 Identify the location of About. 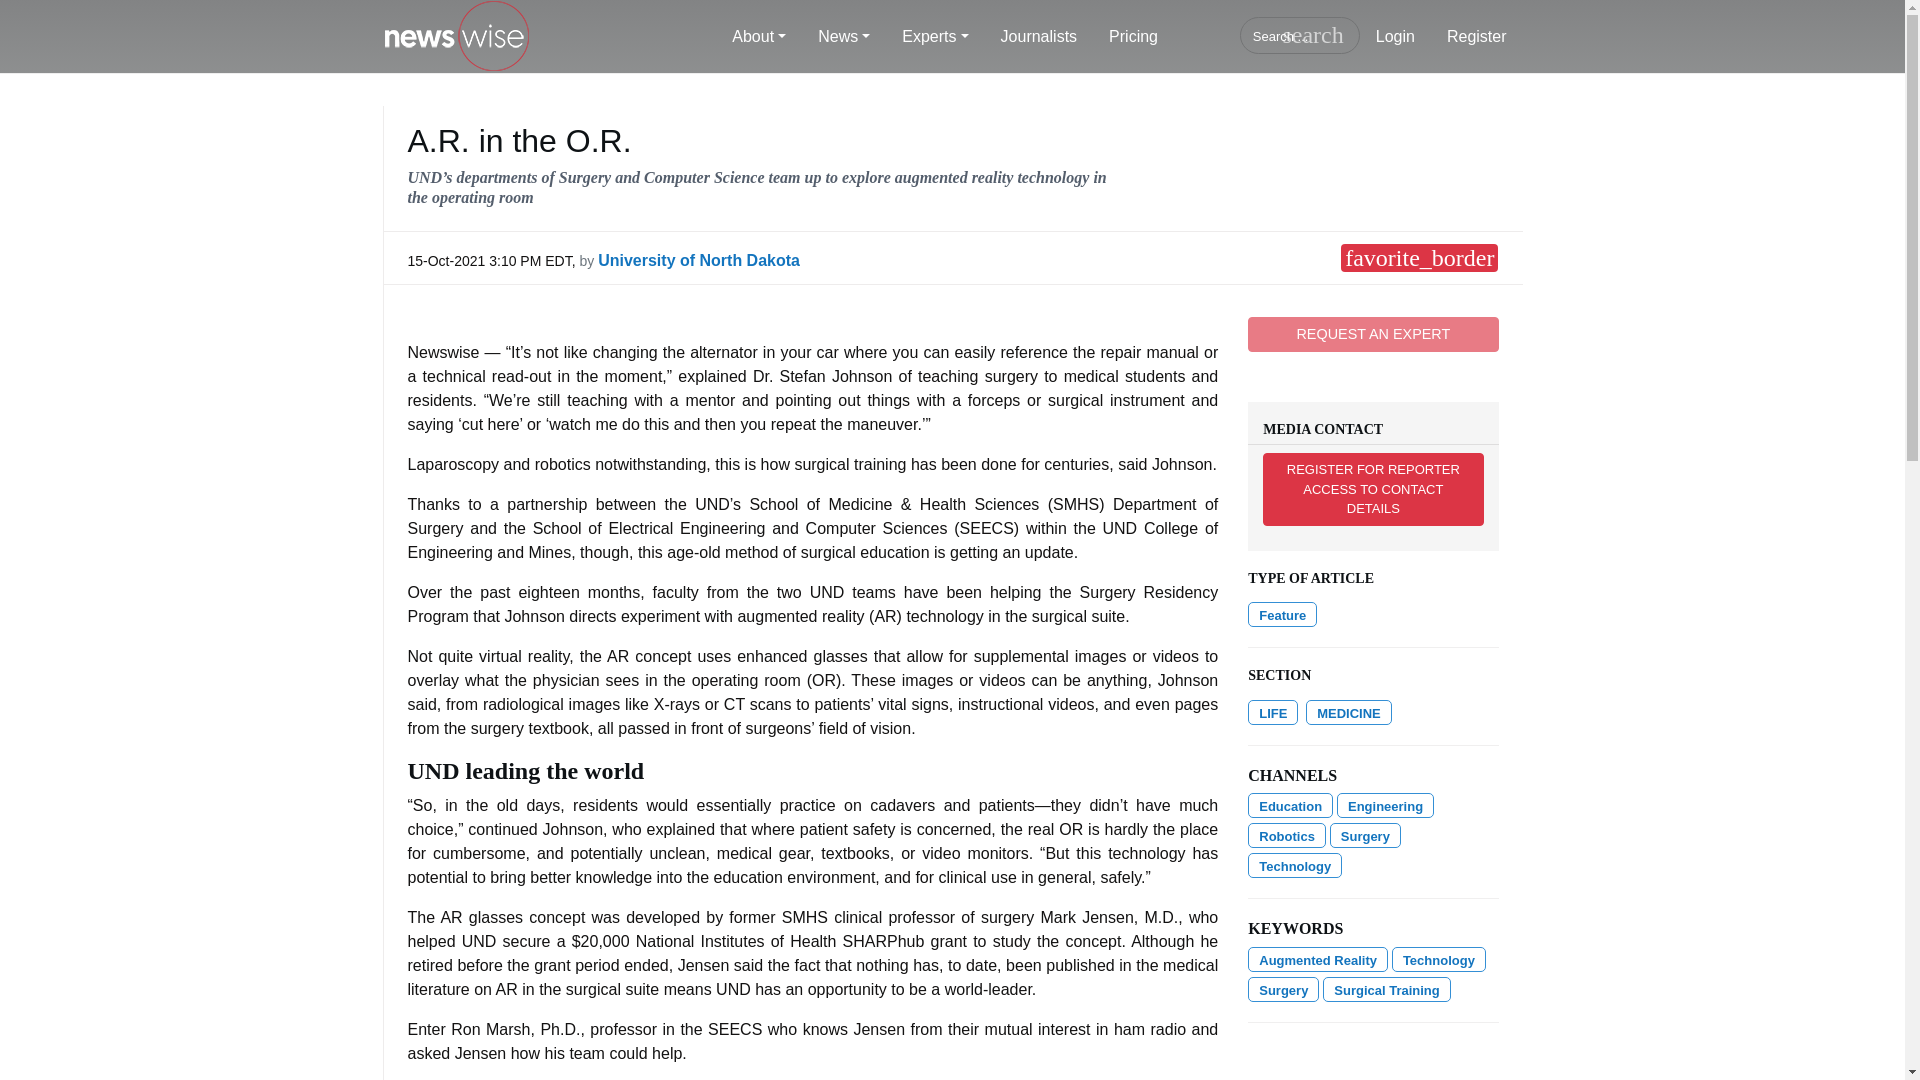
(759, 37).